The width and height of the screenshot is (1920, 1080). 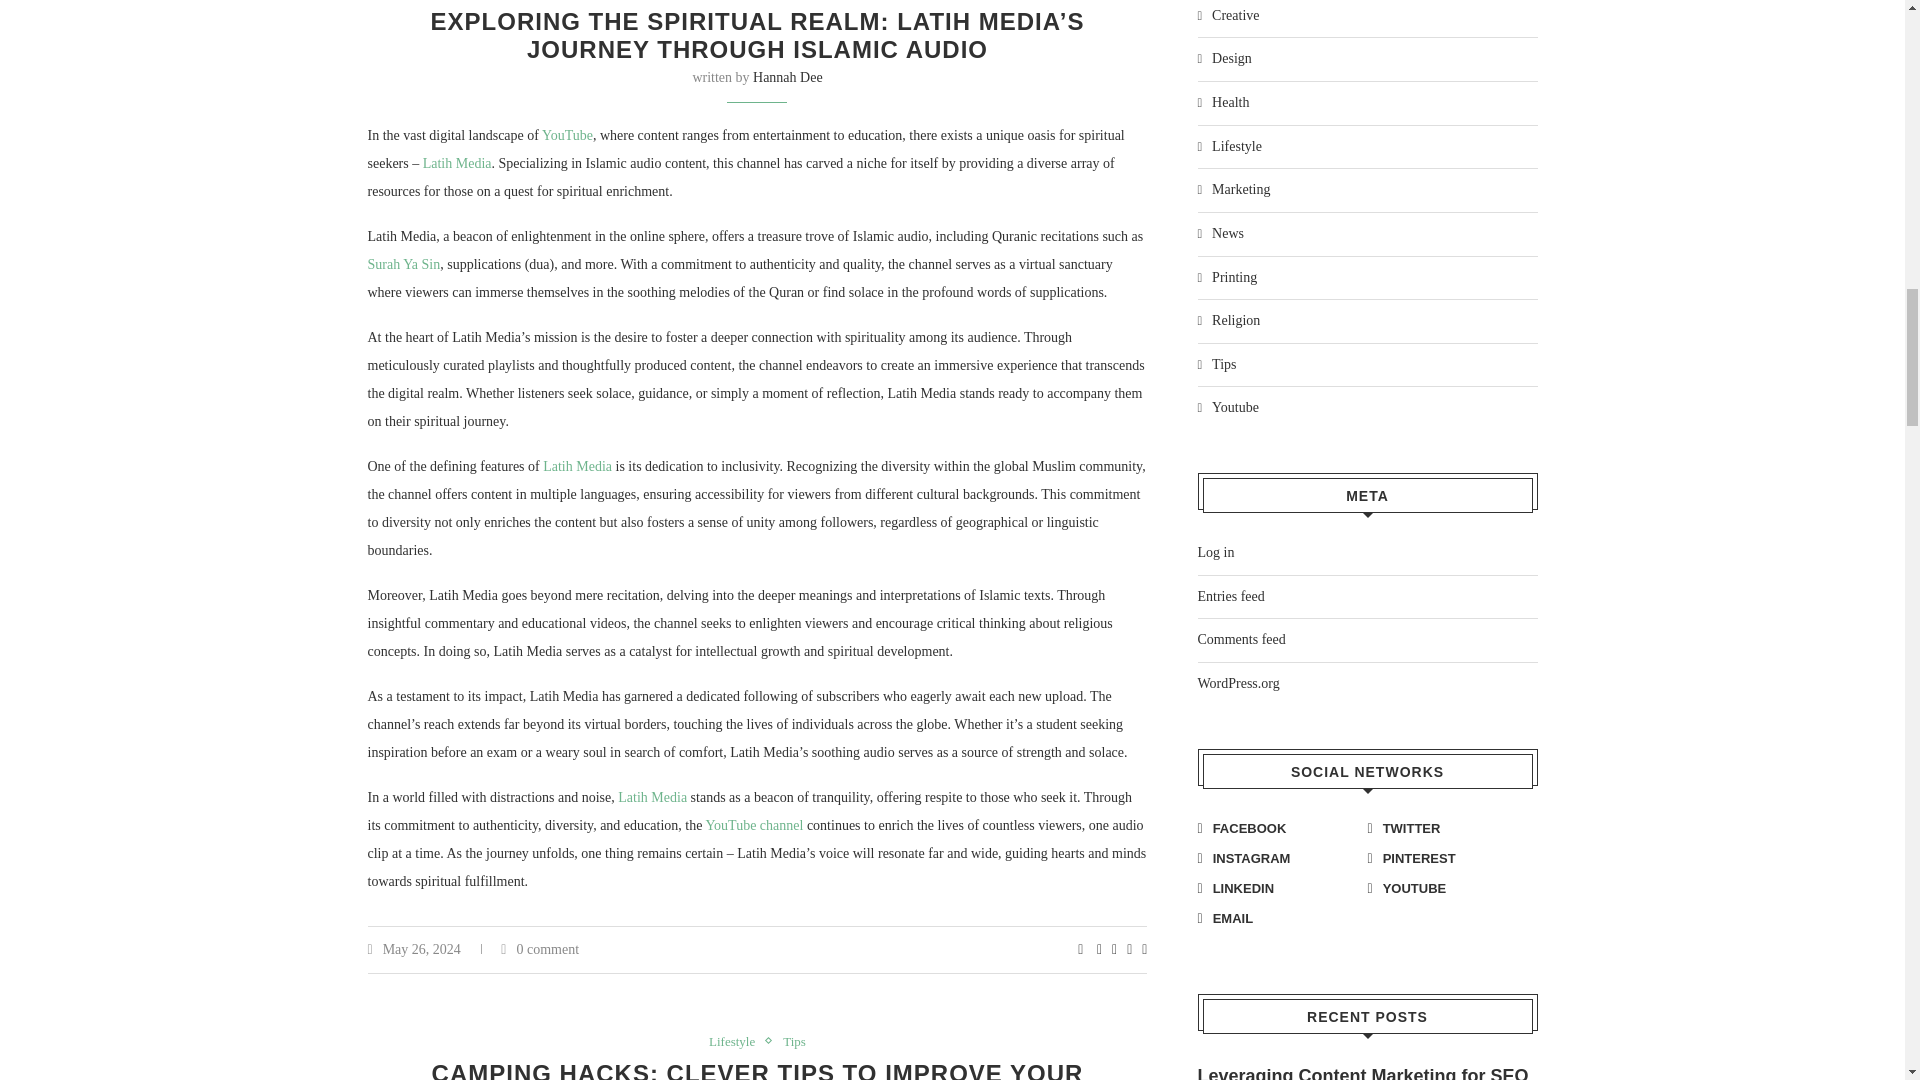 What do you see at coordinates (578, 466) in the screenshot?
I see `Latih Media` at bounding box center [578, 466].